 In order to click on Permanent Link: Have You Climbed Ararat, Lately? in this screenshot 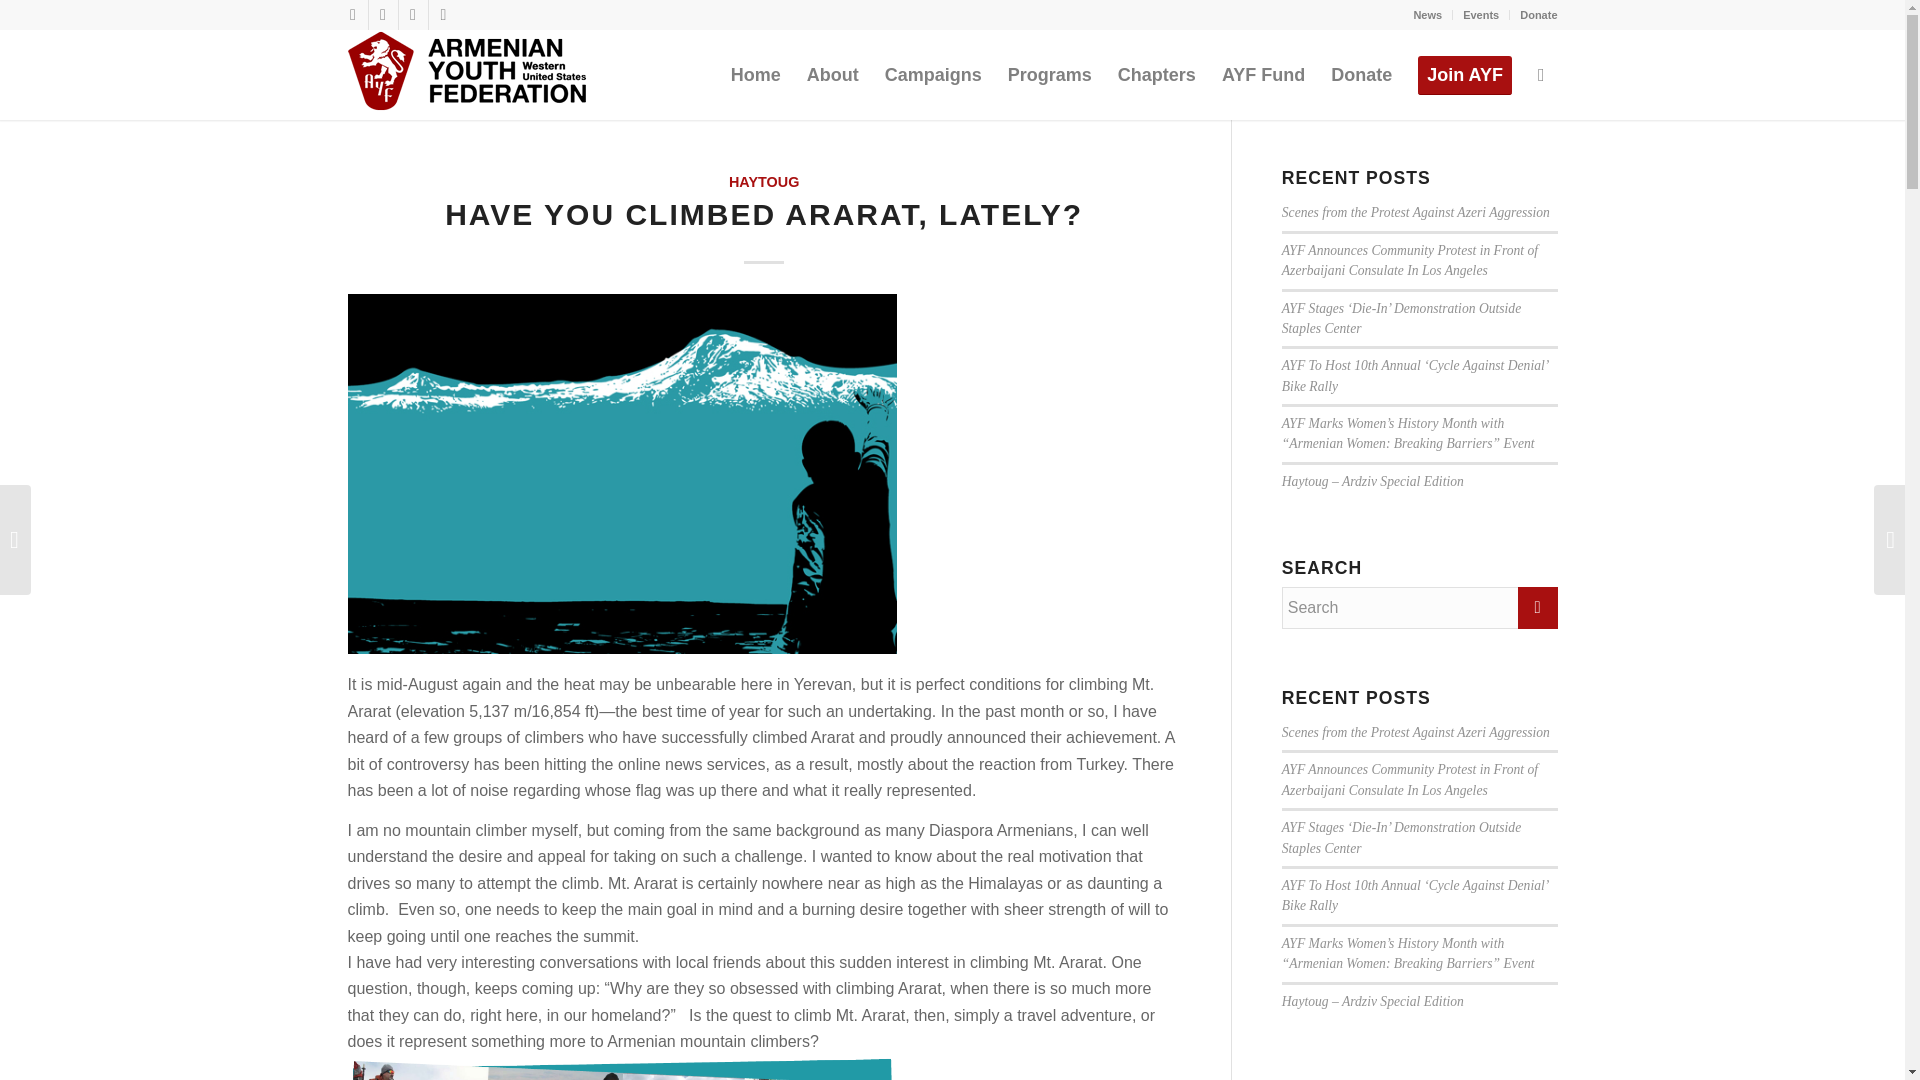, I will do `click(764, 214)`.